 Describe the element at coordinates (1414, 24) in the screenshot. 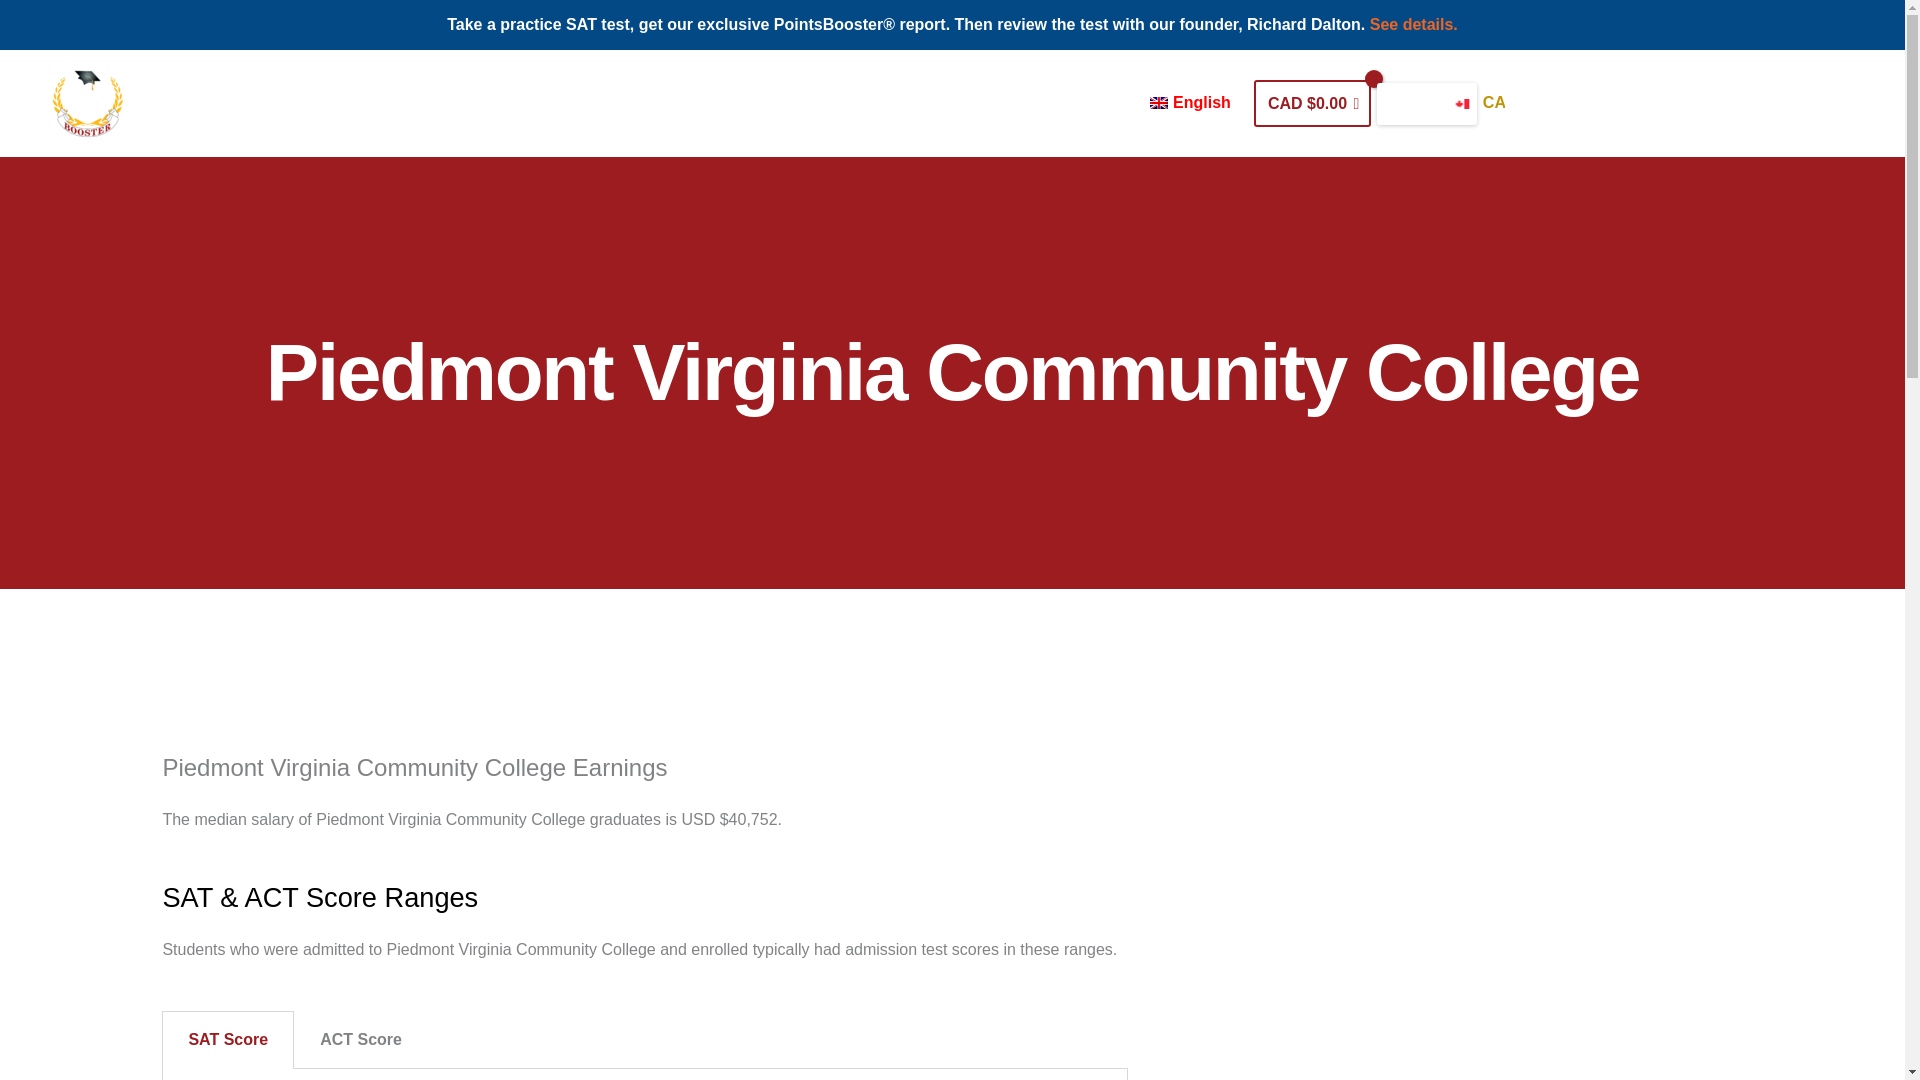

I see `See details.` at that location.